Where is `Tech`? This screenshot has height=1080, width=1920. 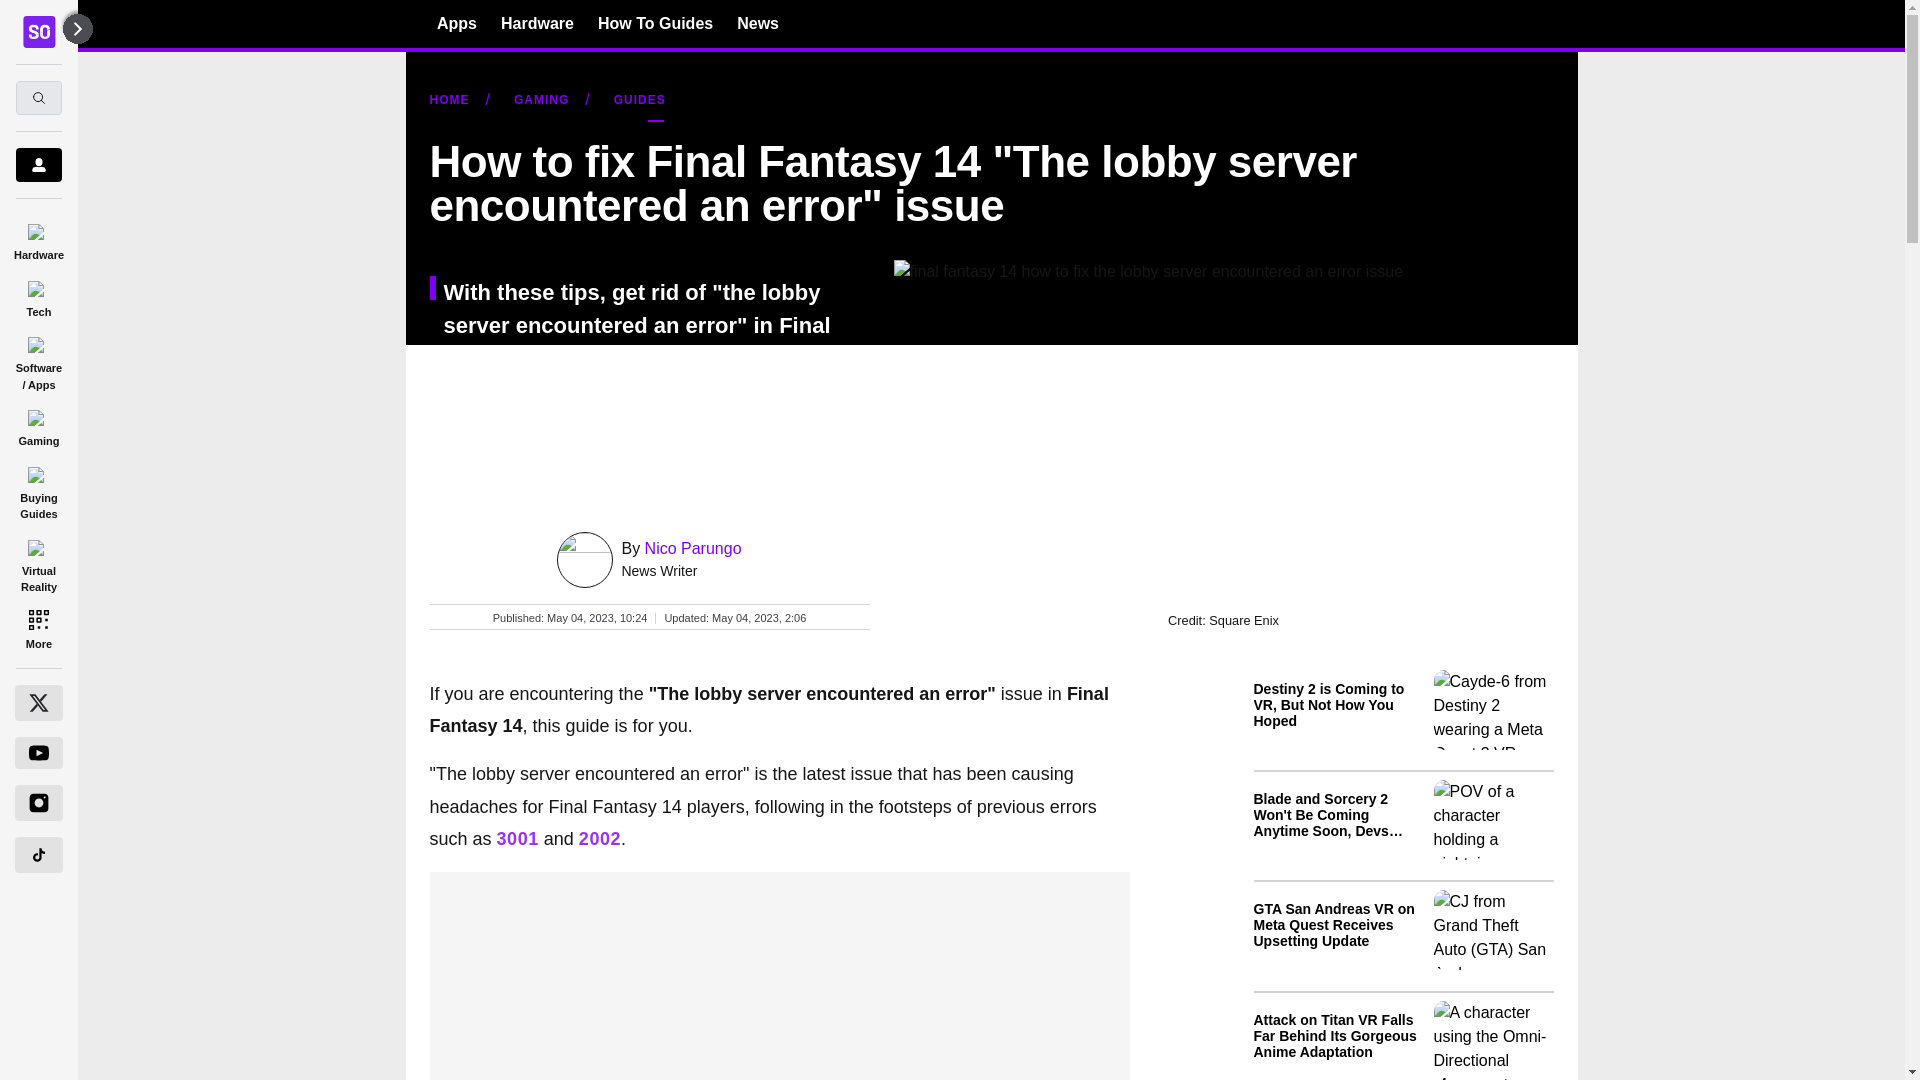
Tech is located at coordinates (38, 296).